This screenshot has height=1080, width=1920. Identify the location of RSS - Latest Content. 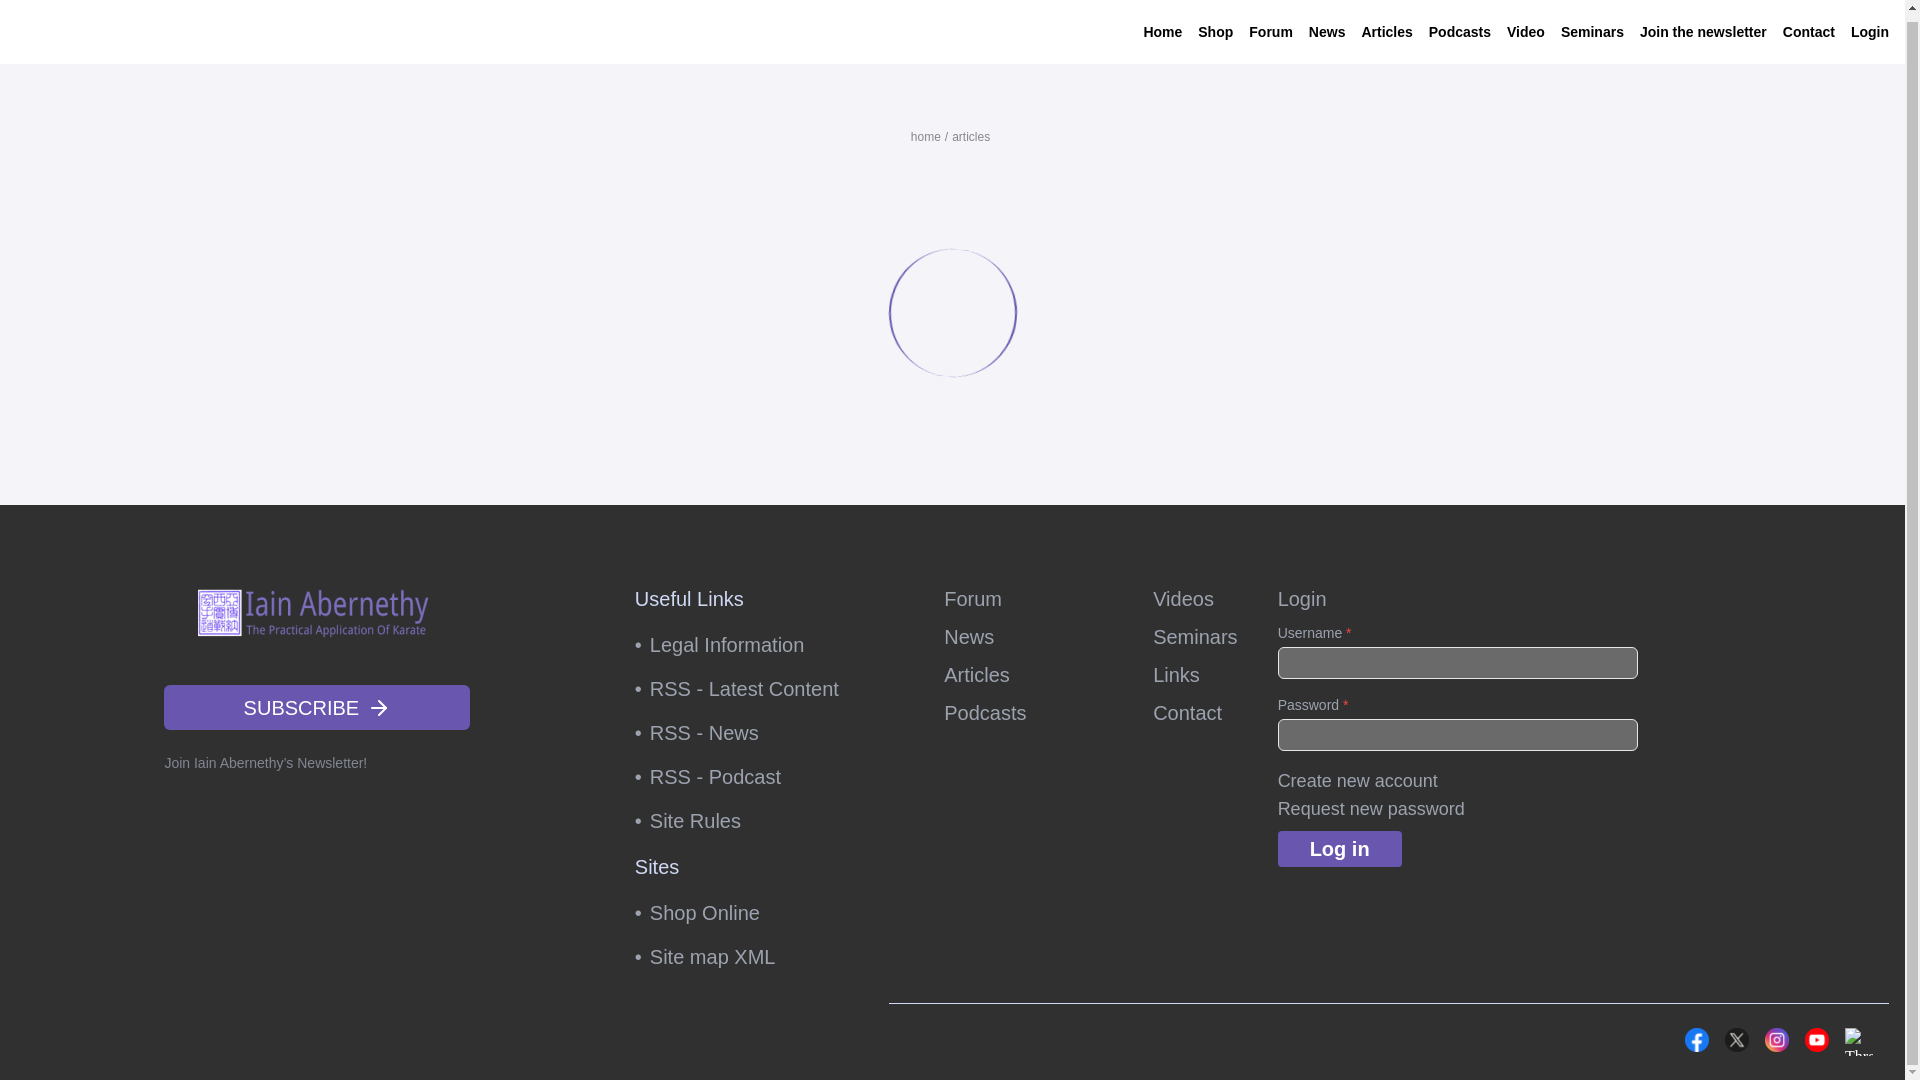
(750, 688).